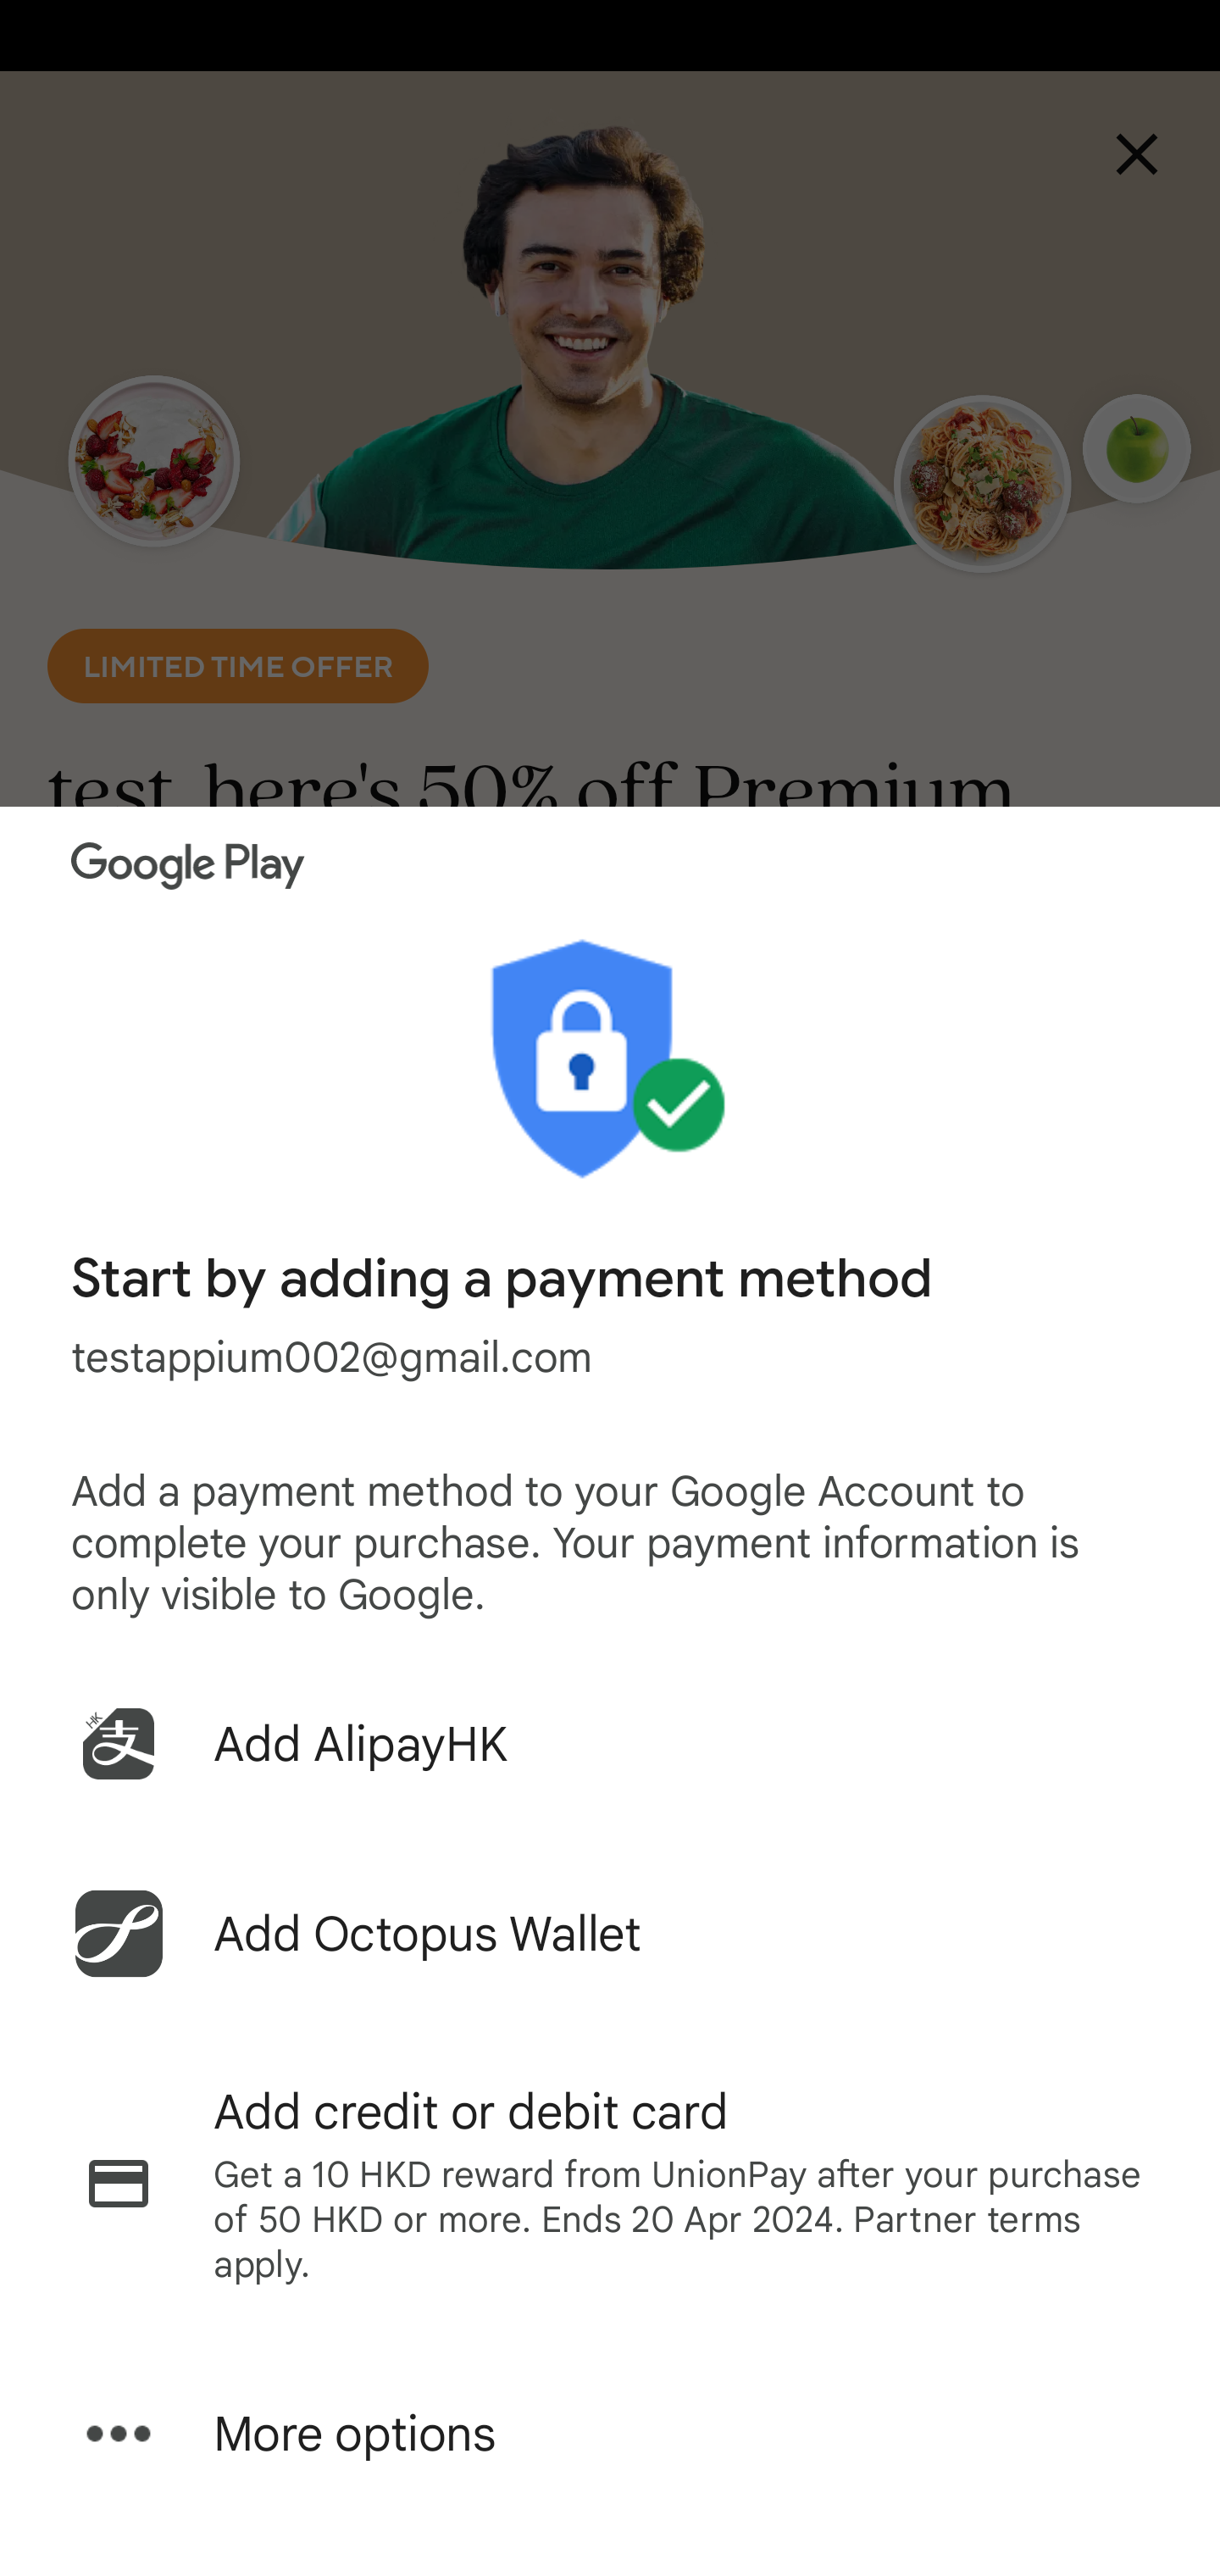  Describe the element at coordinates (610, 2434) in the screenshot. I see `More options` at that location.